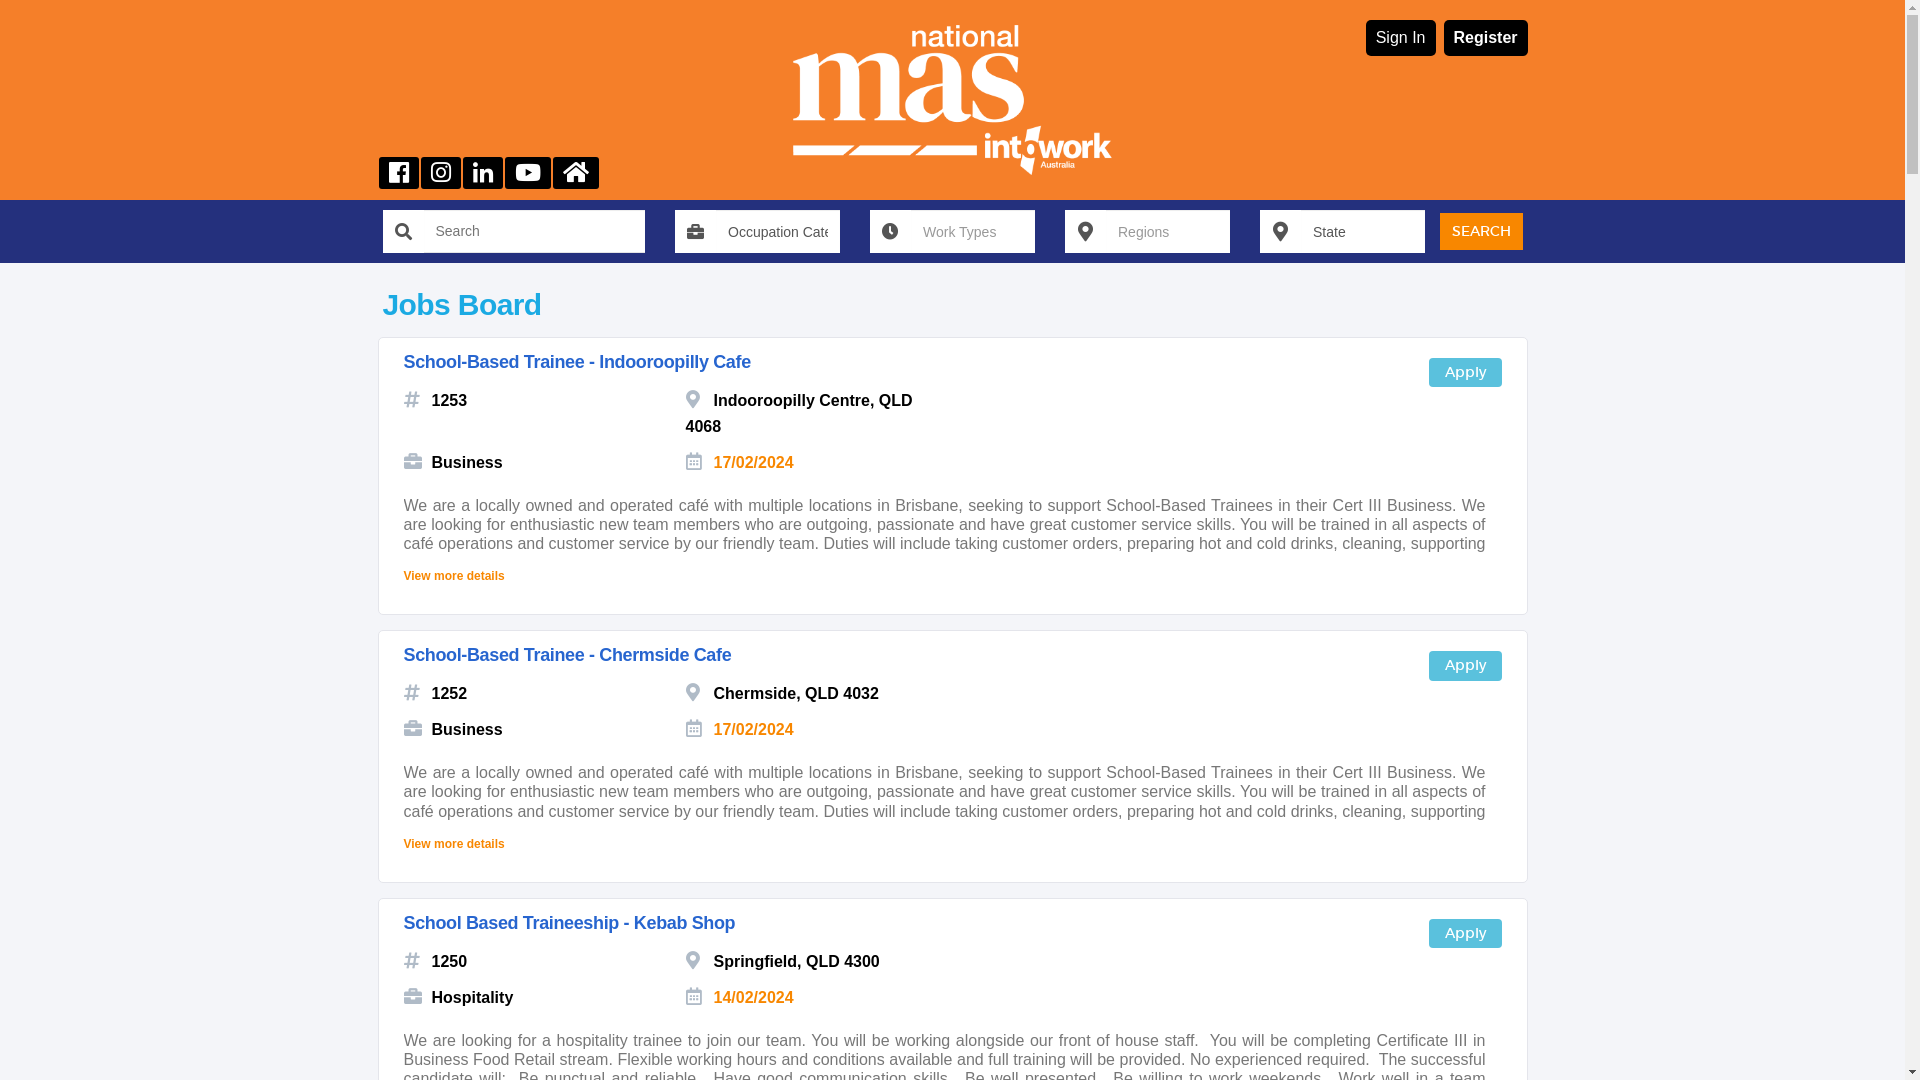 This screenshot has height=1080, width=1920. What do you see at coordinates (568, 655) in the screenshot?
I see `School-Based Trainee - Chermside Cafe` at bounding box center [568, 655].